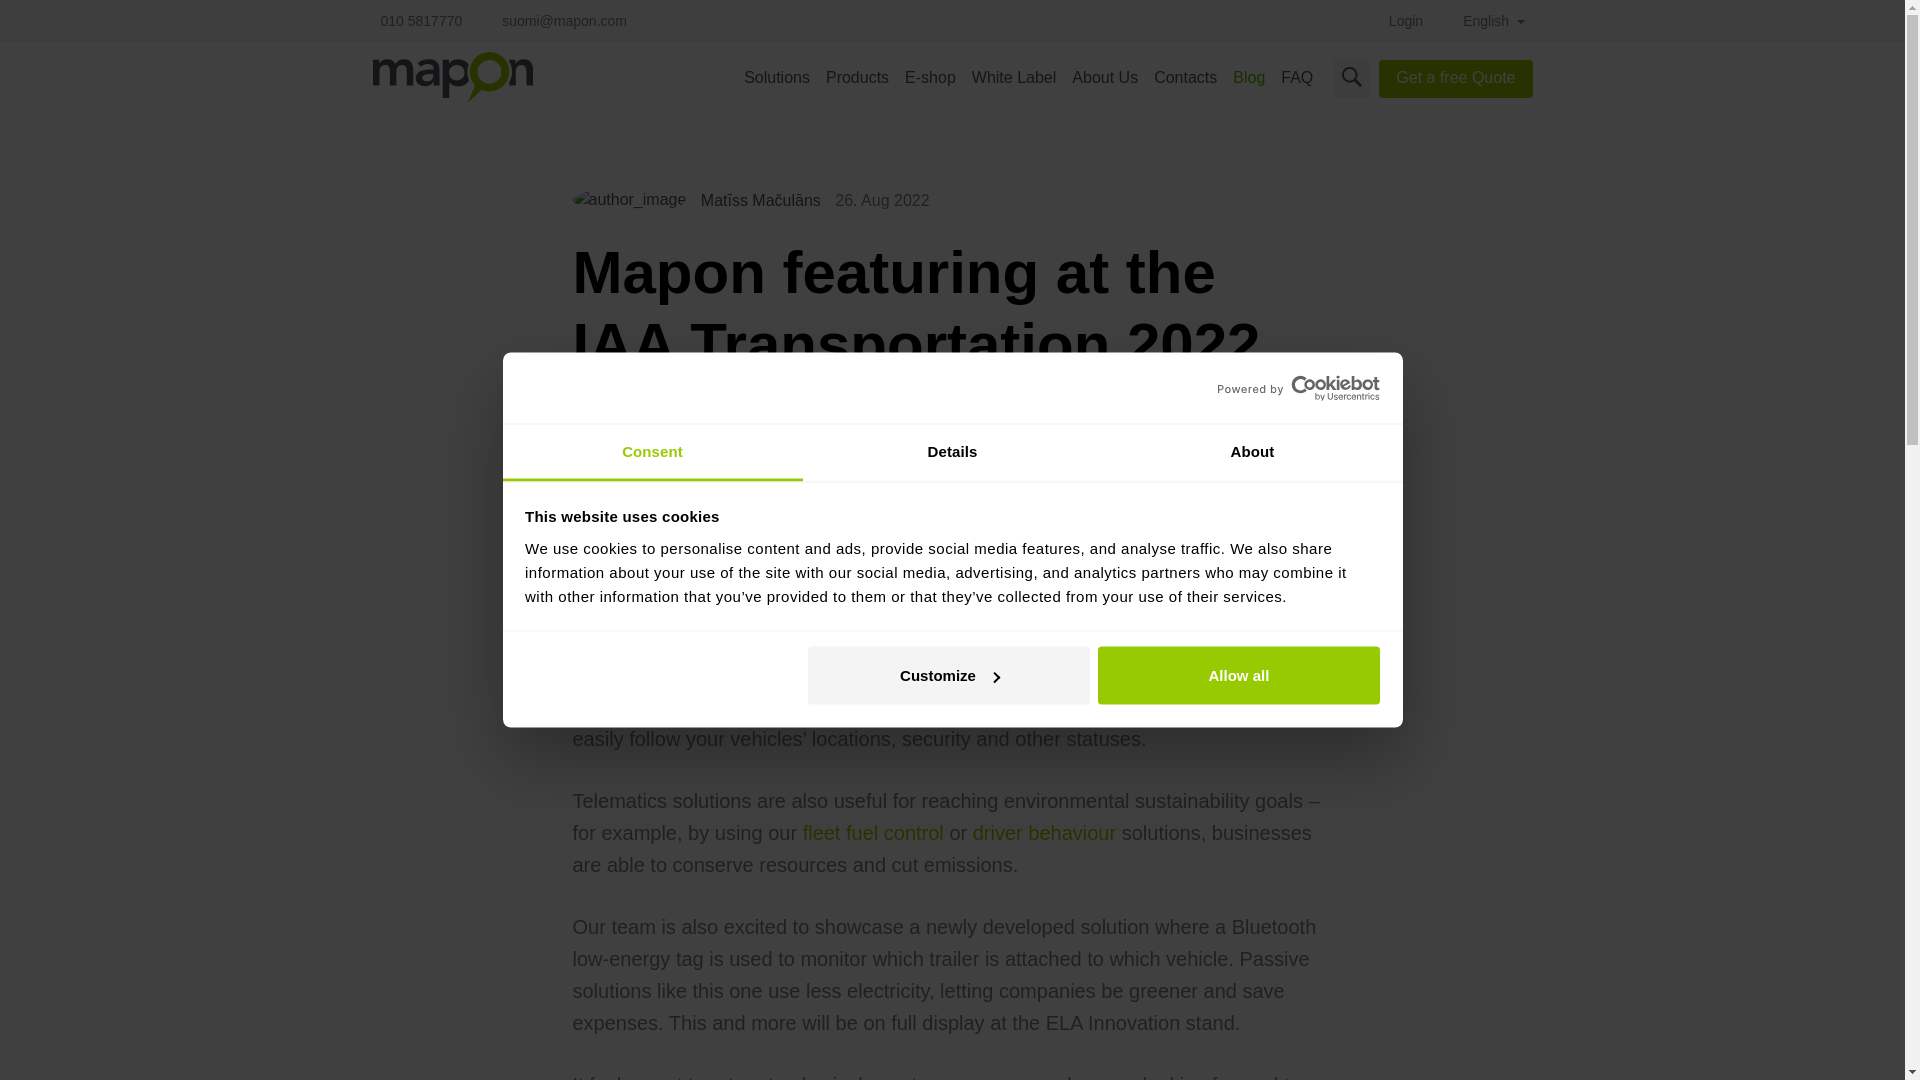 The width and height of the screenshot is (1920, 1080). What do you see at coordinates (652, 452) in the screenshot?
I see `Consent` at bounding box center [652, 452].